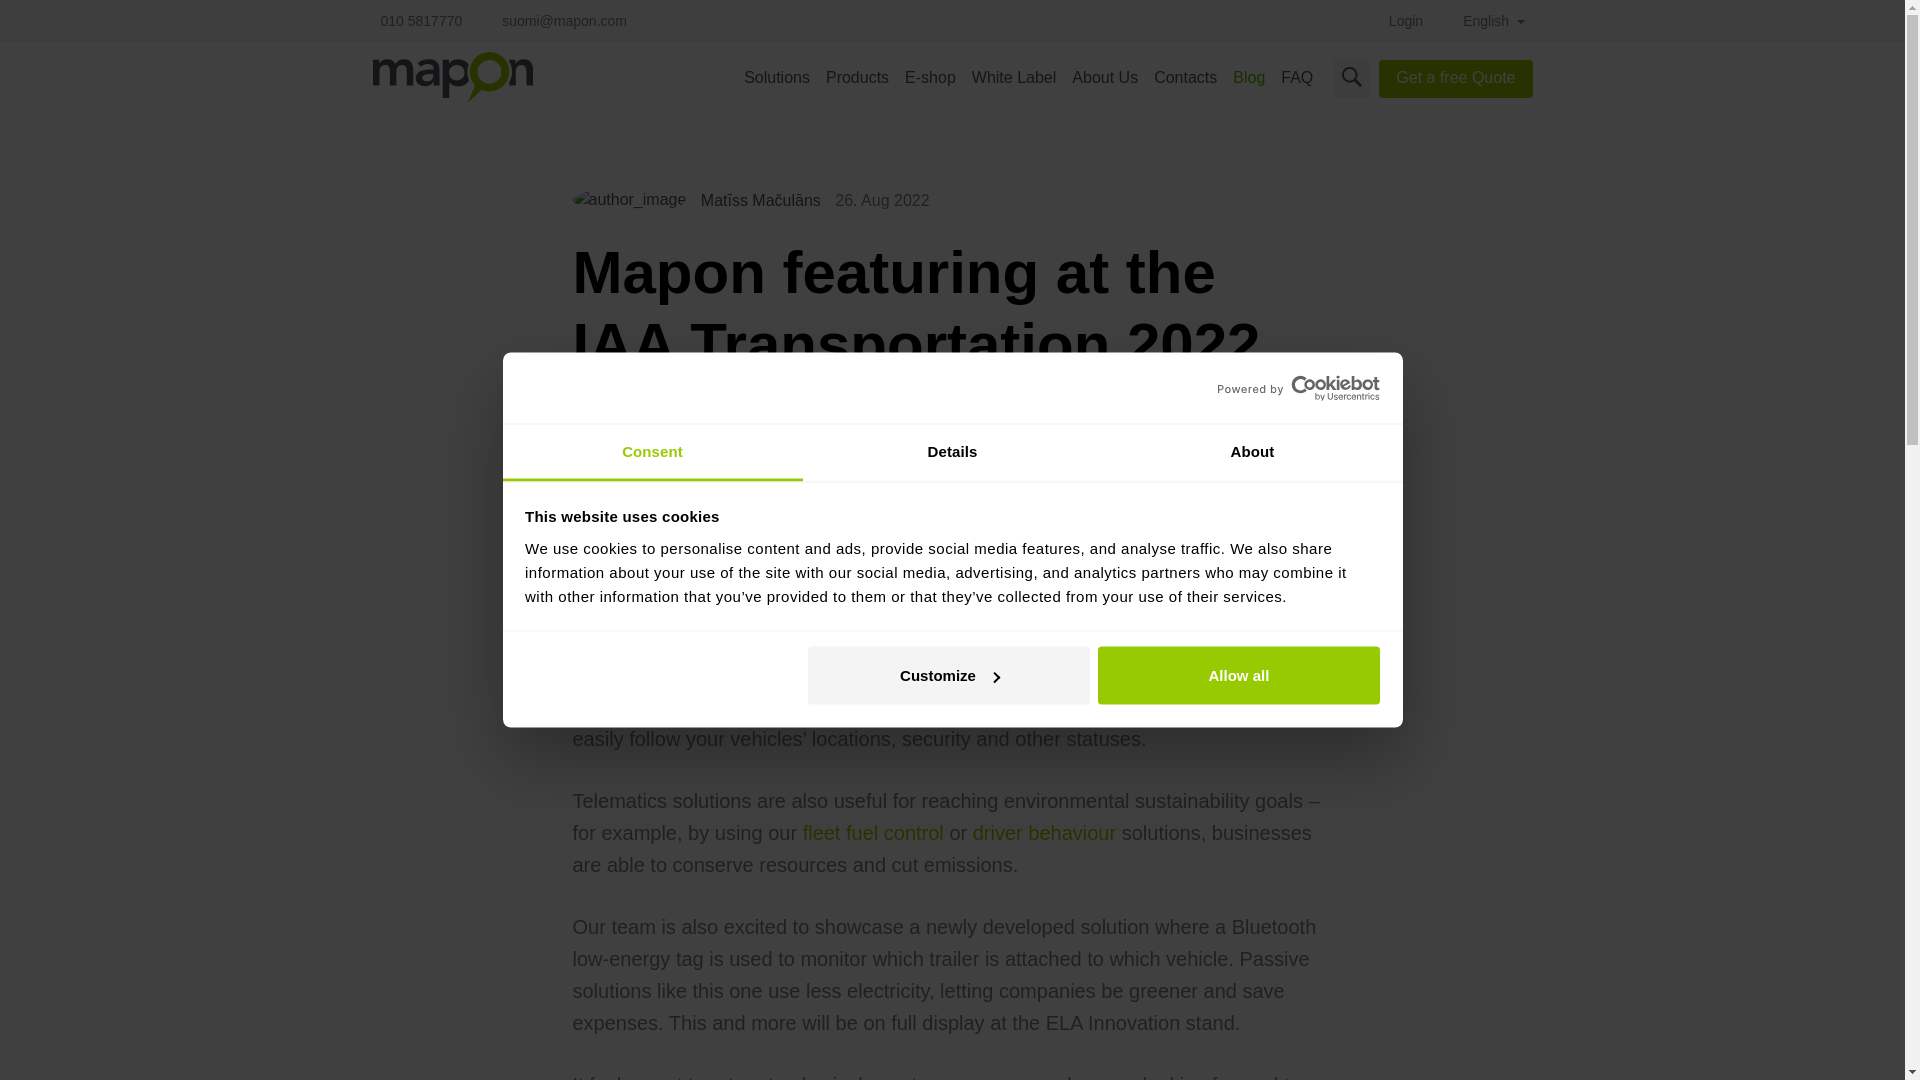 The width and height of the screenshot is (1920, 1080). What do you see at coordinates (652, 452) in the screenshot?
I see `Consent` at bounding box center [652, 452].